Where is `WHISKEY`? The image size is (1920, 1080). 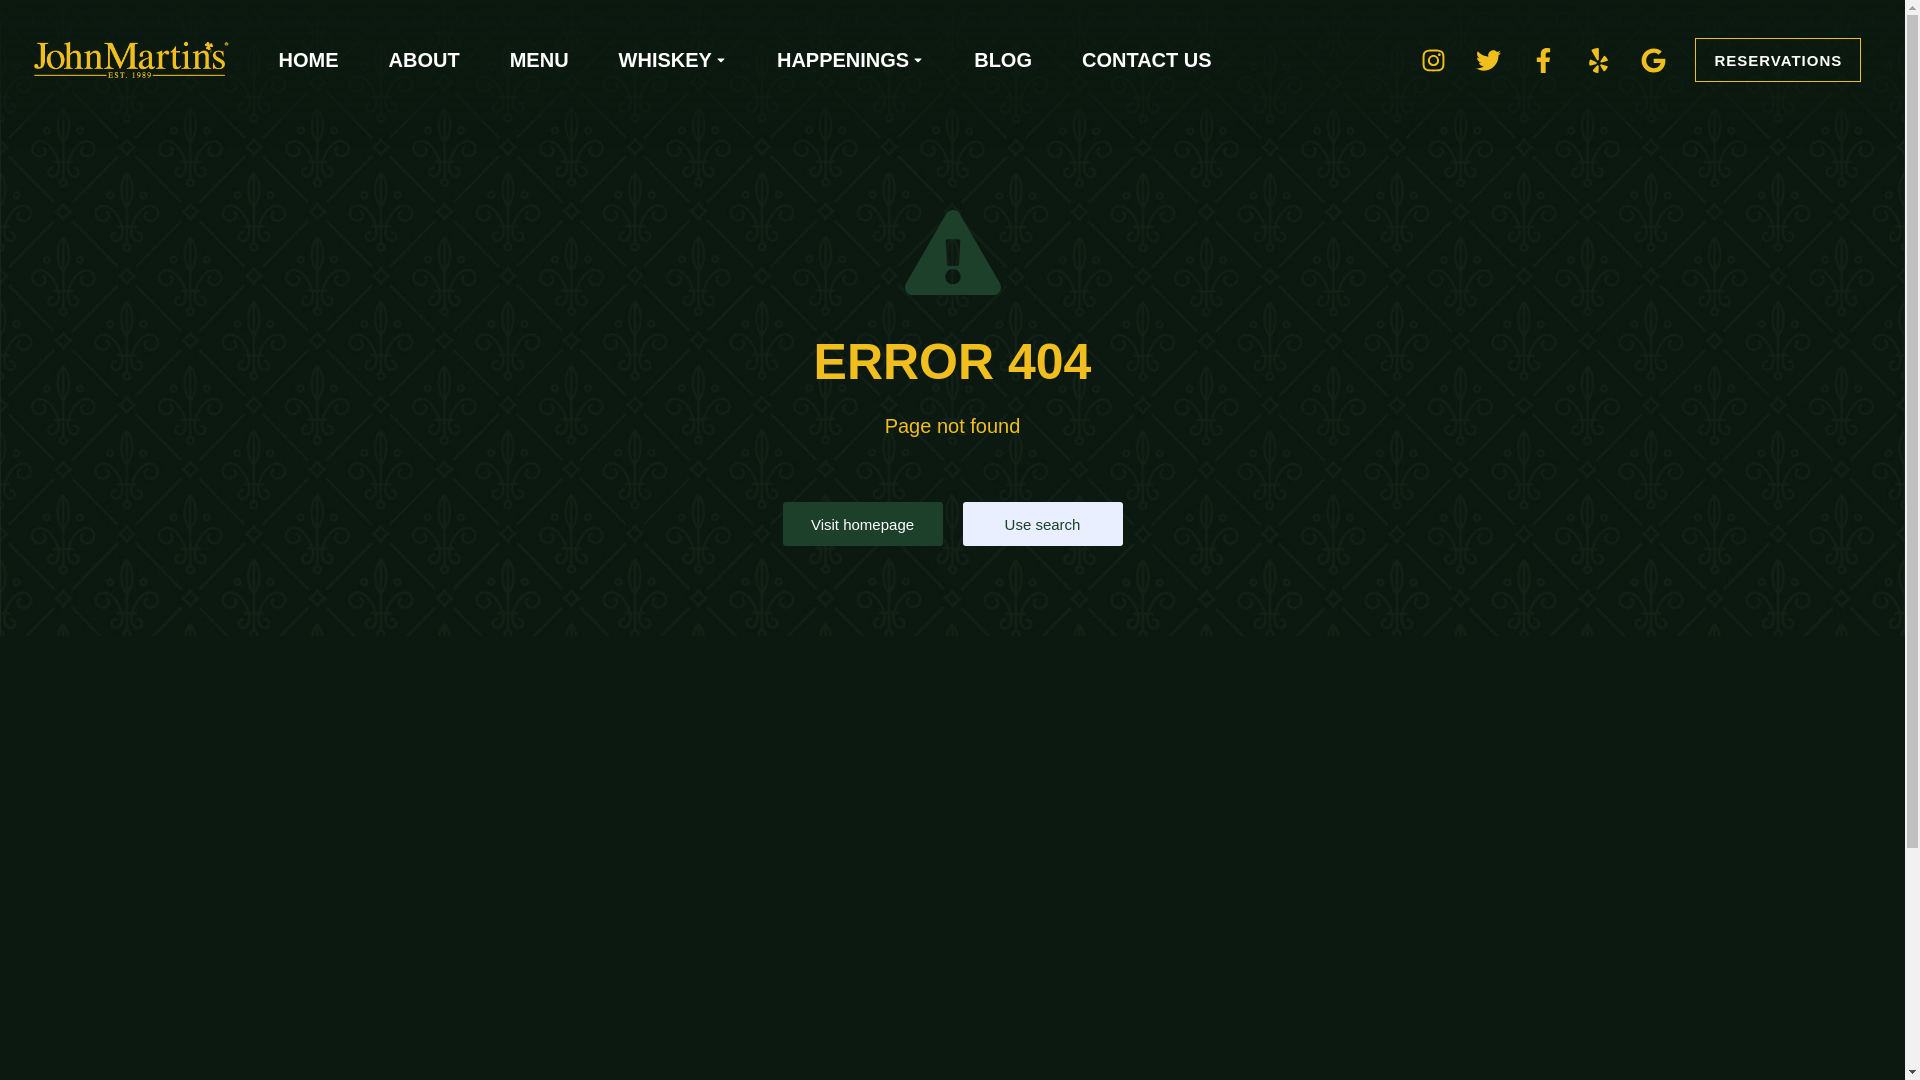
WHISKEY is located at coordinates (672, 60).